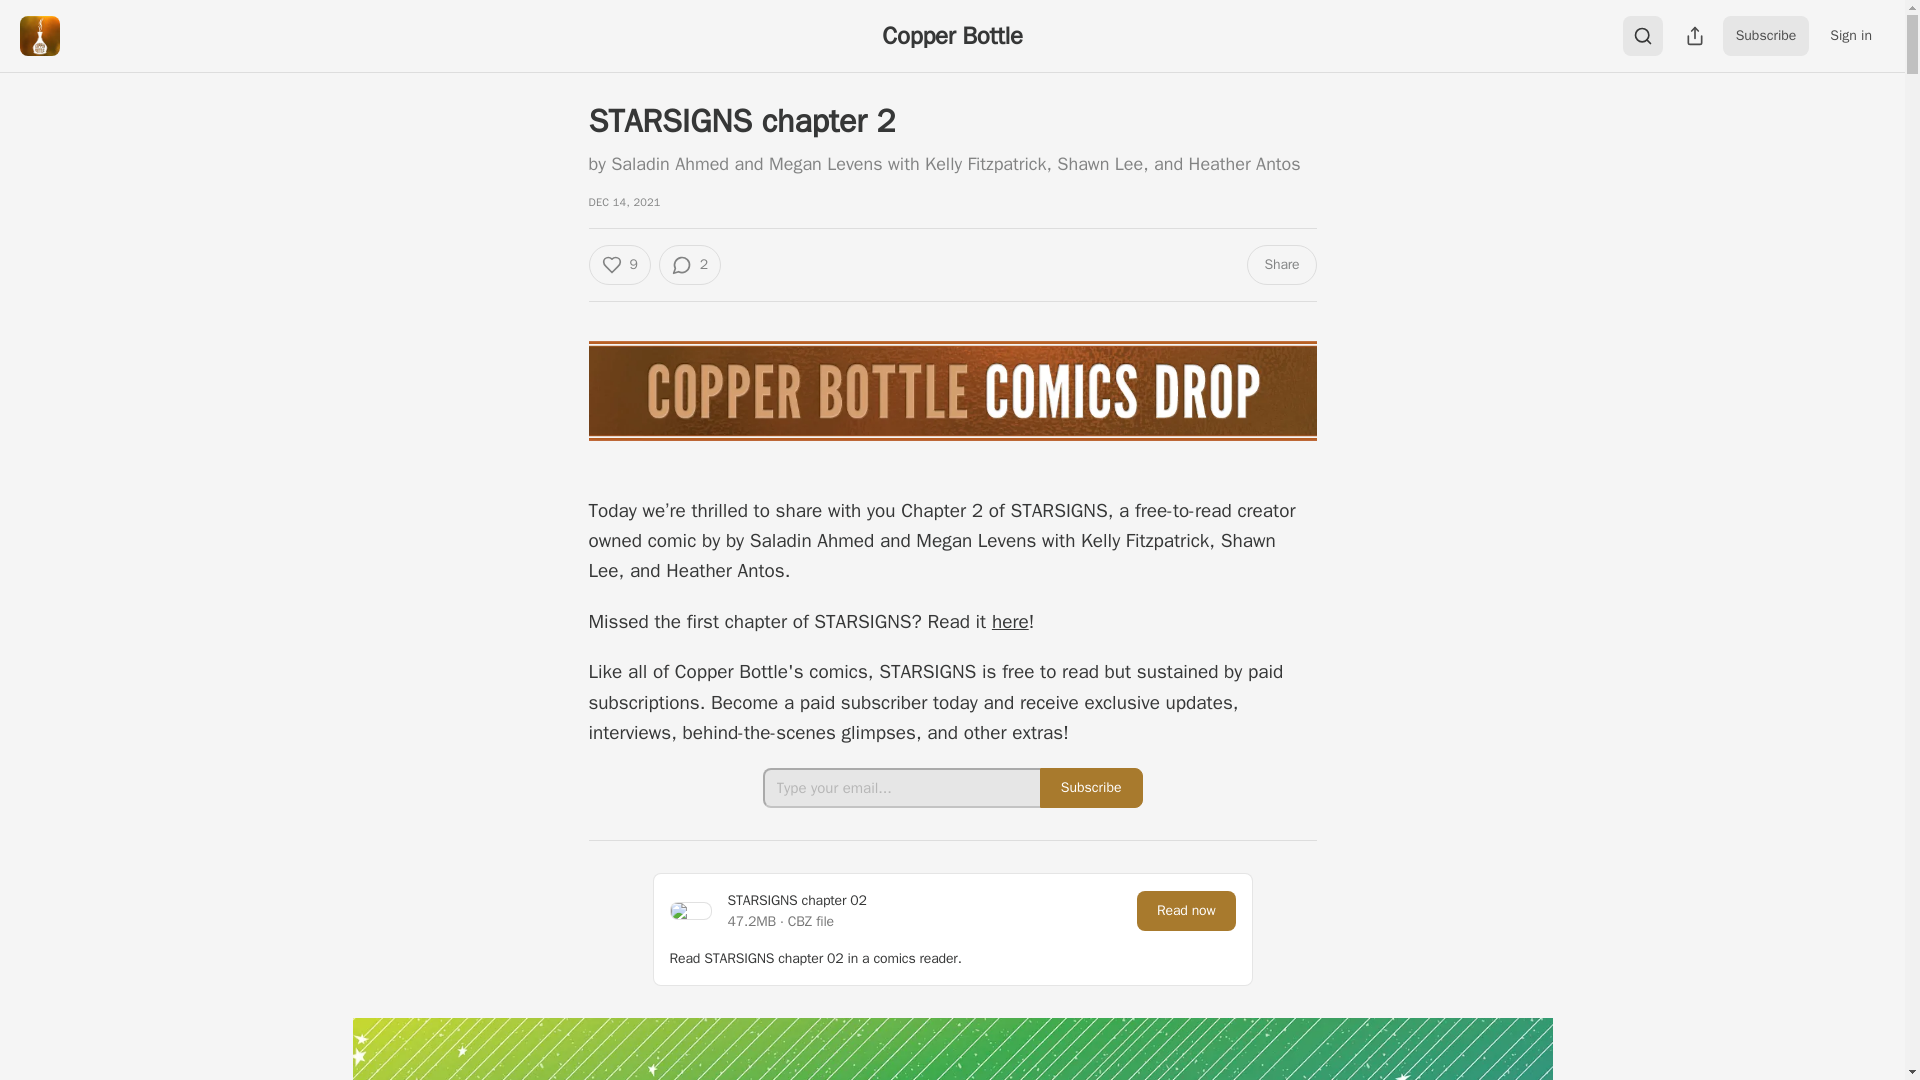 Image resolution: width=1920 pixels, height=1080 pixels. Describe the element at coordinates (1185, 910) in the screenshot. I see `Read now` at that location.